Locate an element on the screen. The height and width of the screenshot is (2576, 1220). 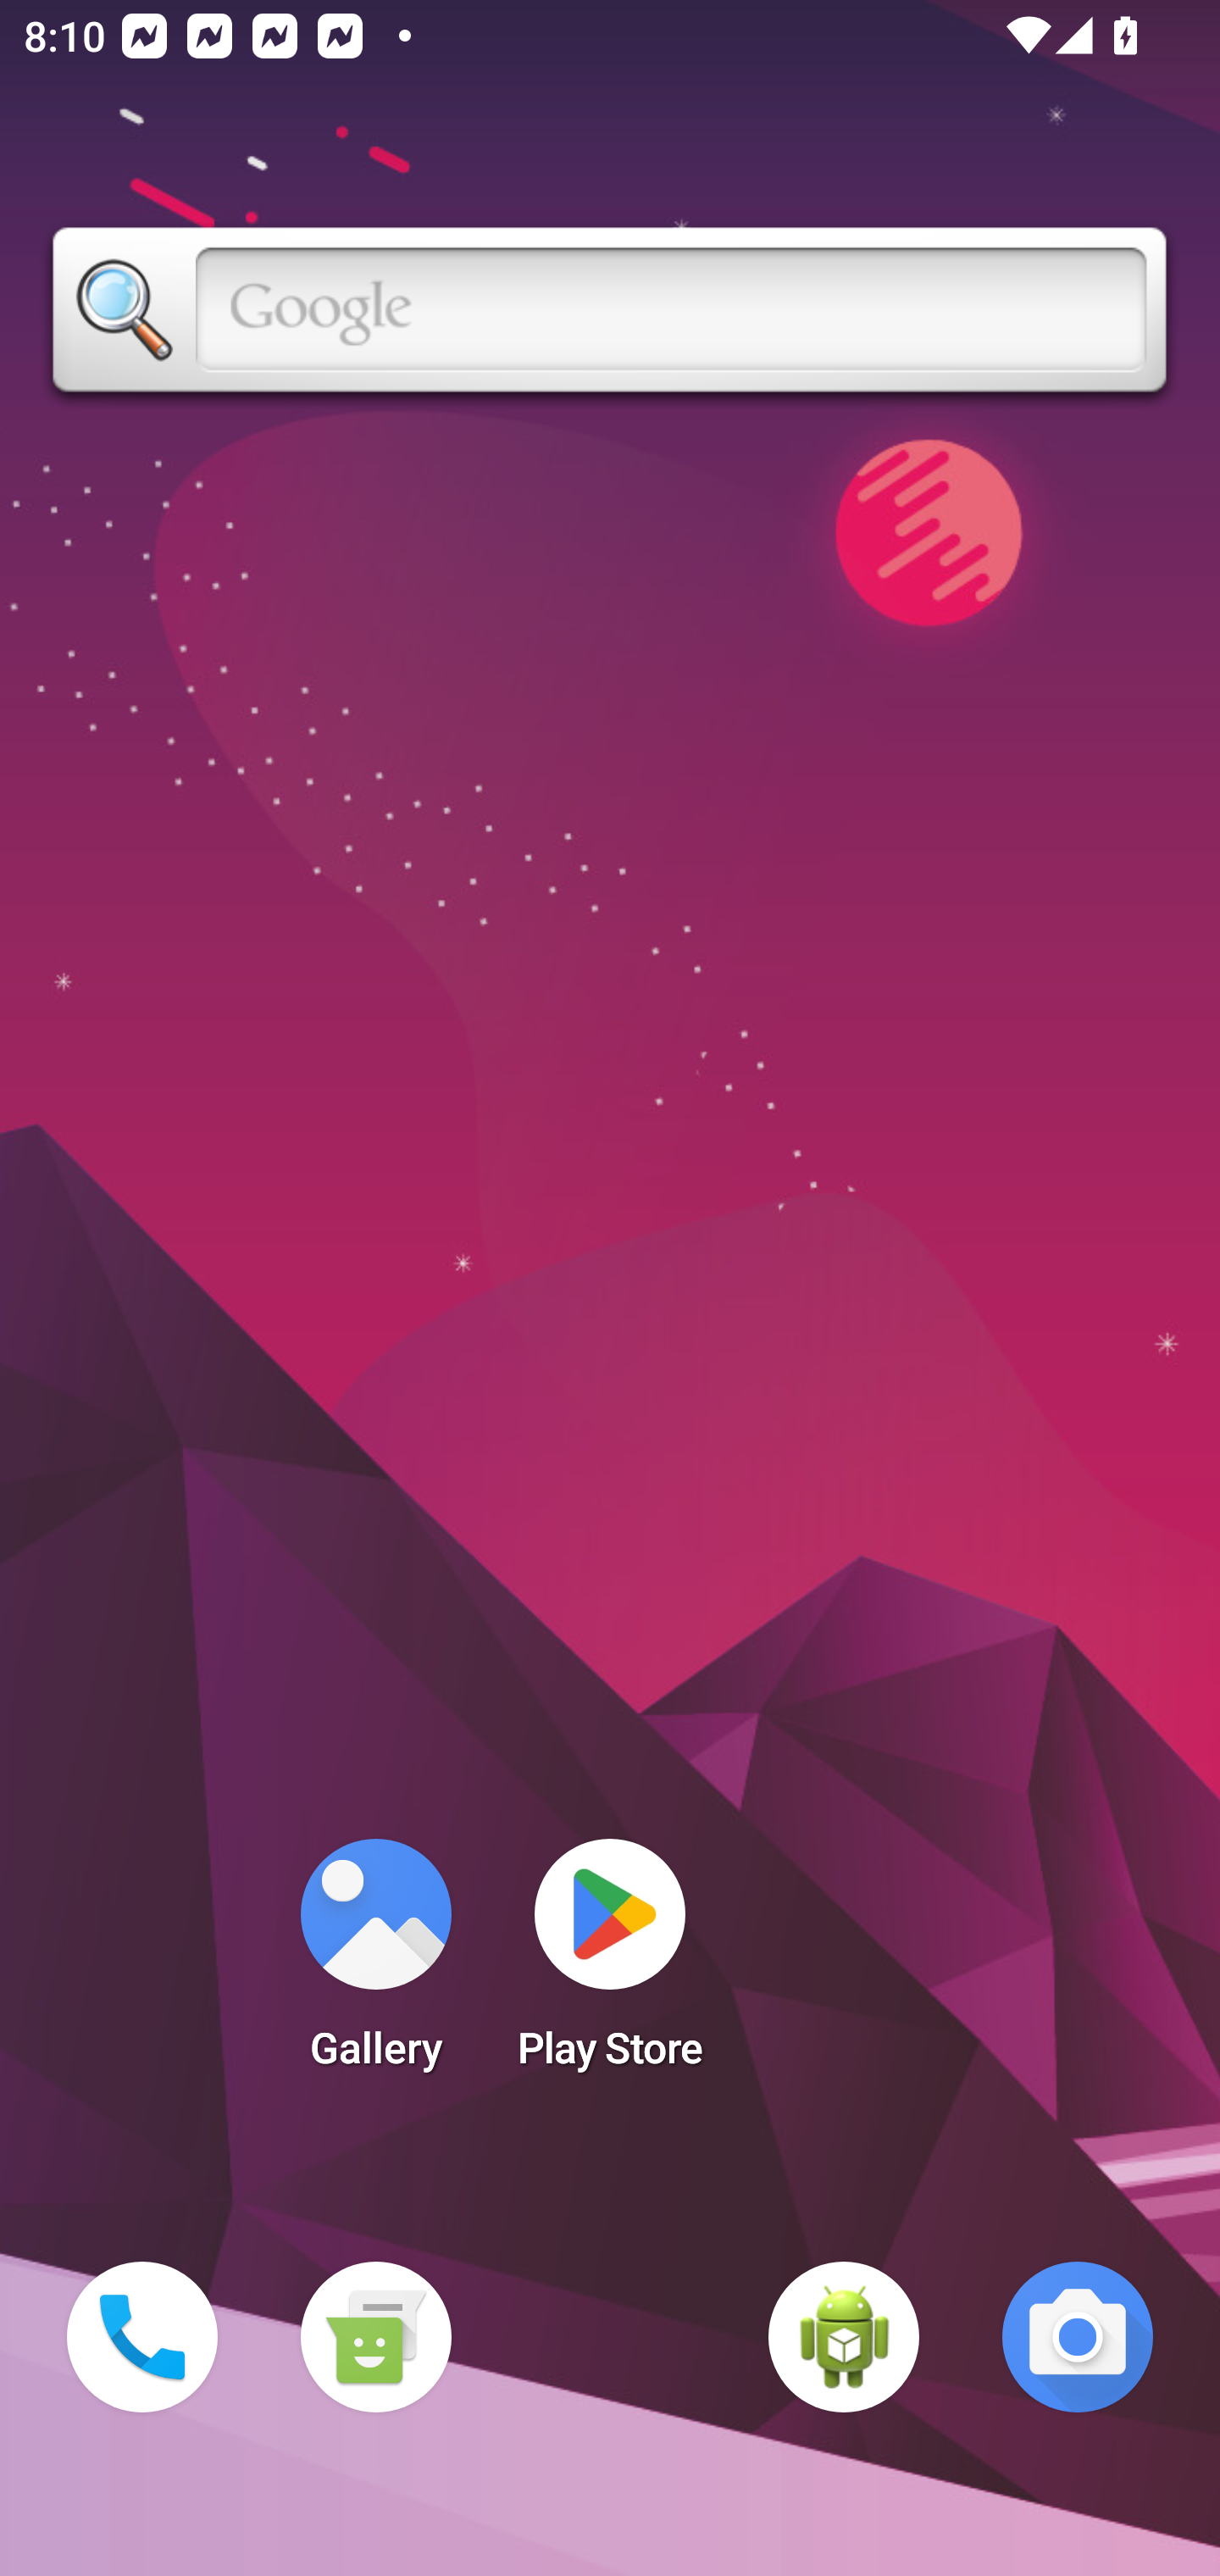
Play Store is located at coordinates (610, 1964).